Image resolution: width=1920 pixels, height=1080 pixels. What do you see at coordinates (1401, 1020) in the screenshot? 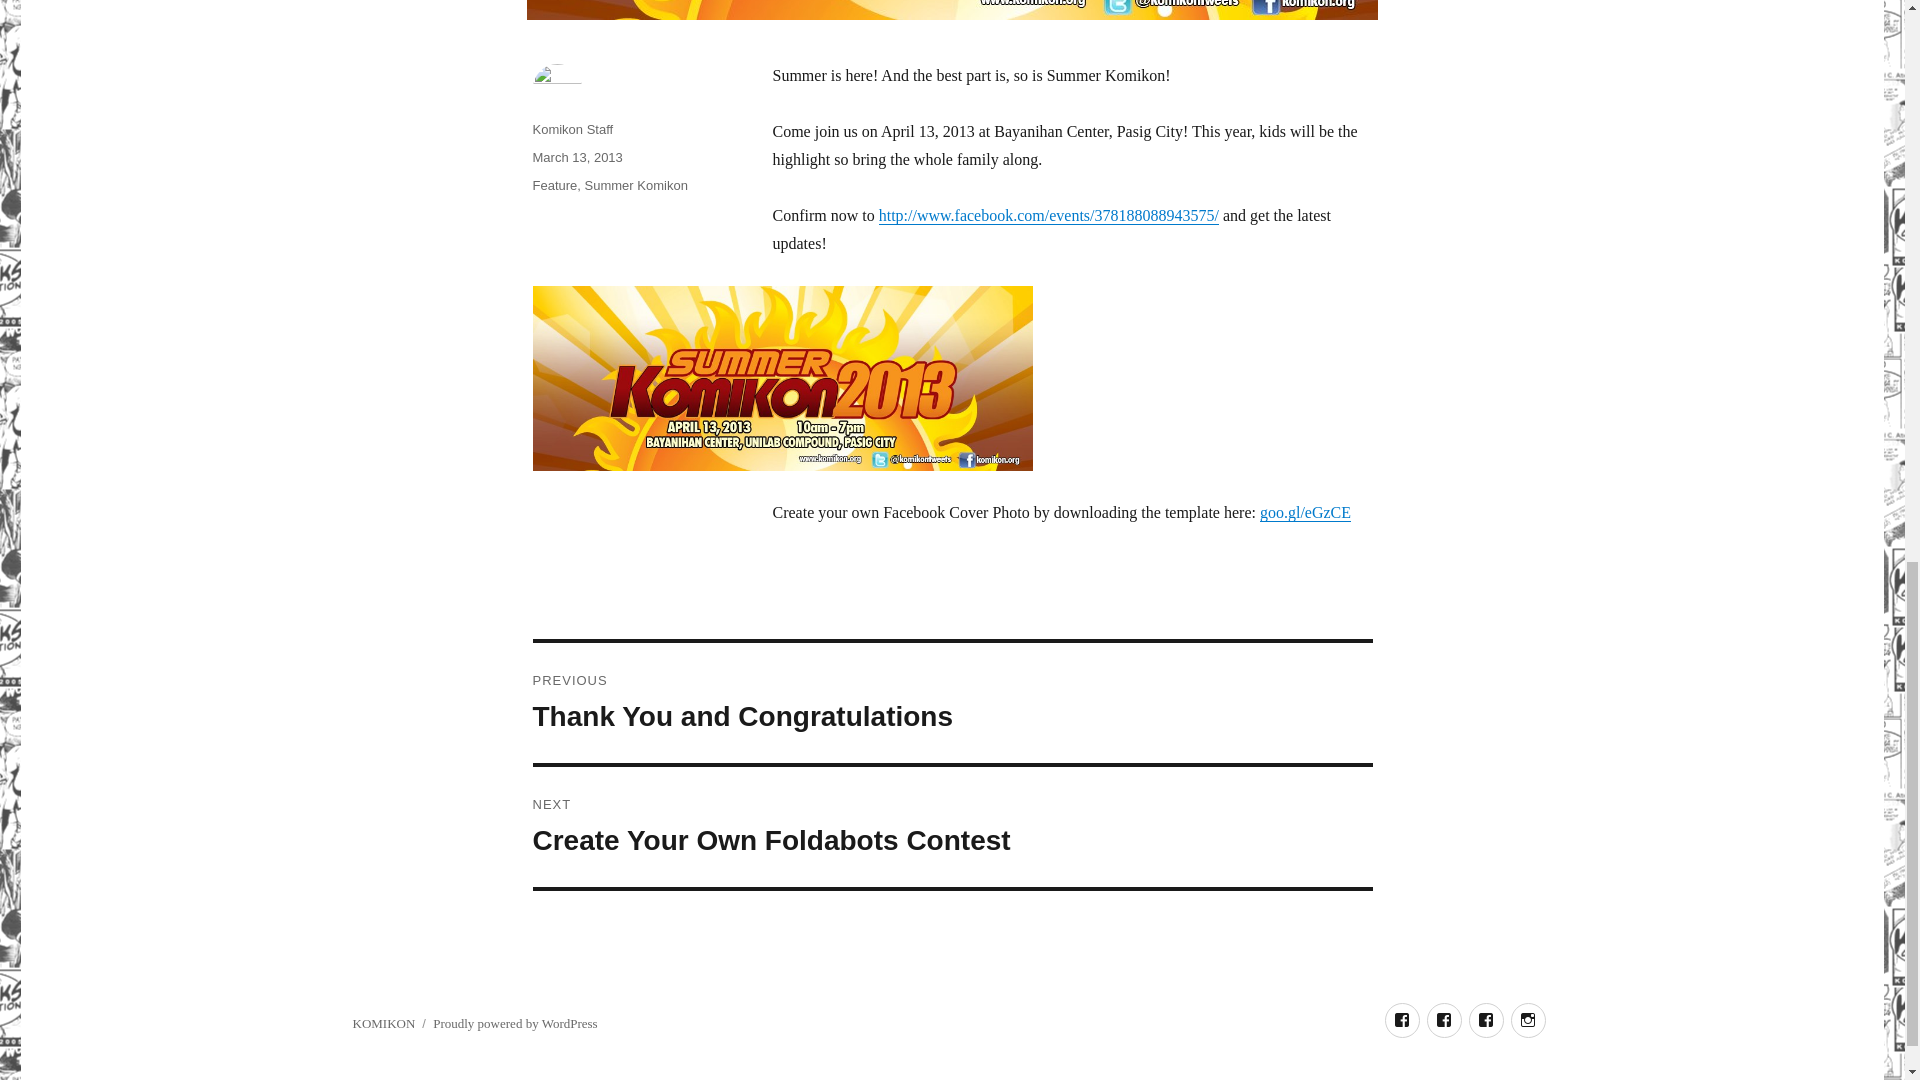
I see `Komikon Staff` at bounding box center [1401, 1020].